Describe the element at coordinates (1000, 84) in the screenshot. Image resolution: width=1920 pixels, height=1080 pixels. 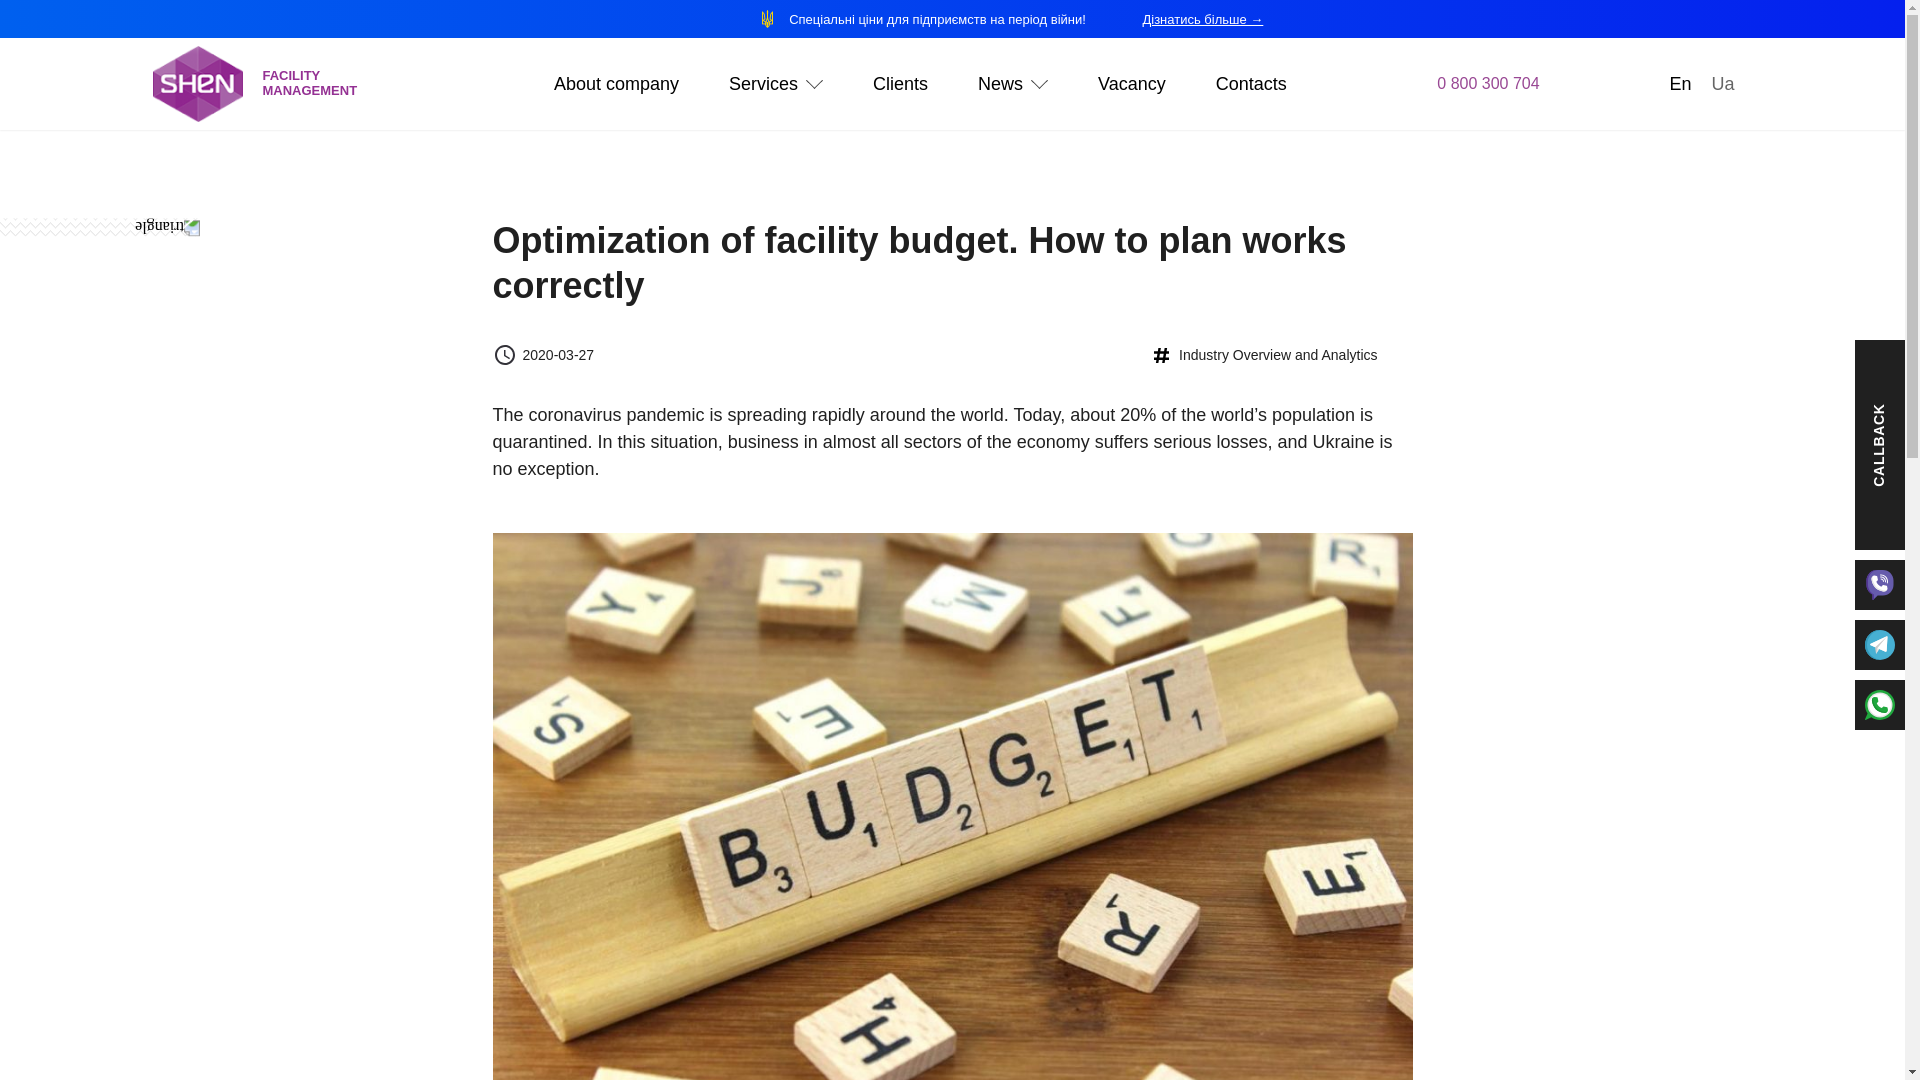
I see `Ua` at that location.